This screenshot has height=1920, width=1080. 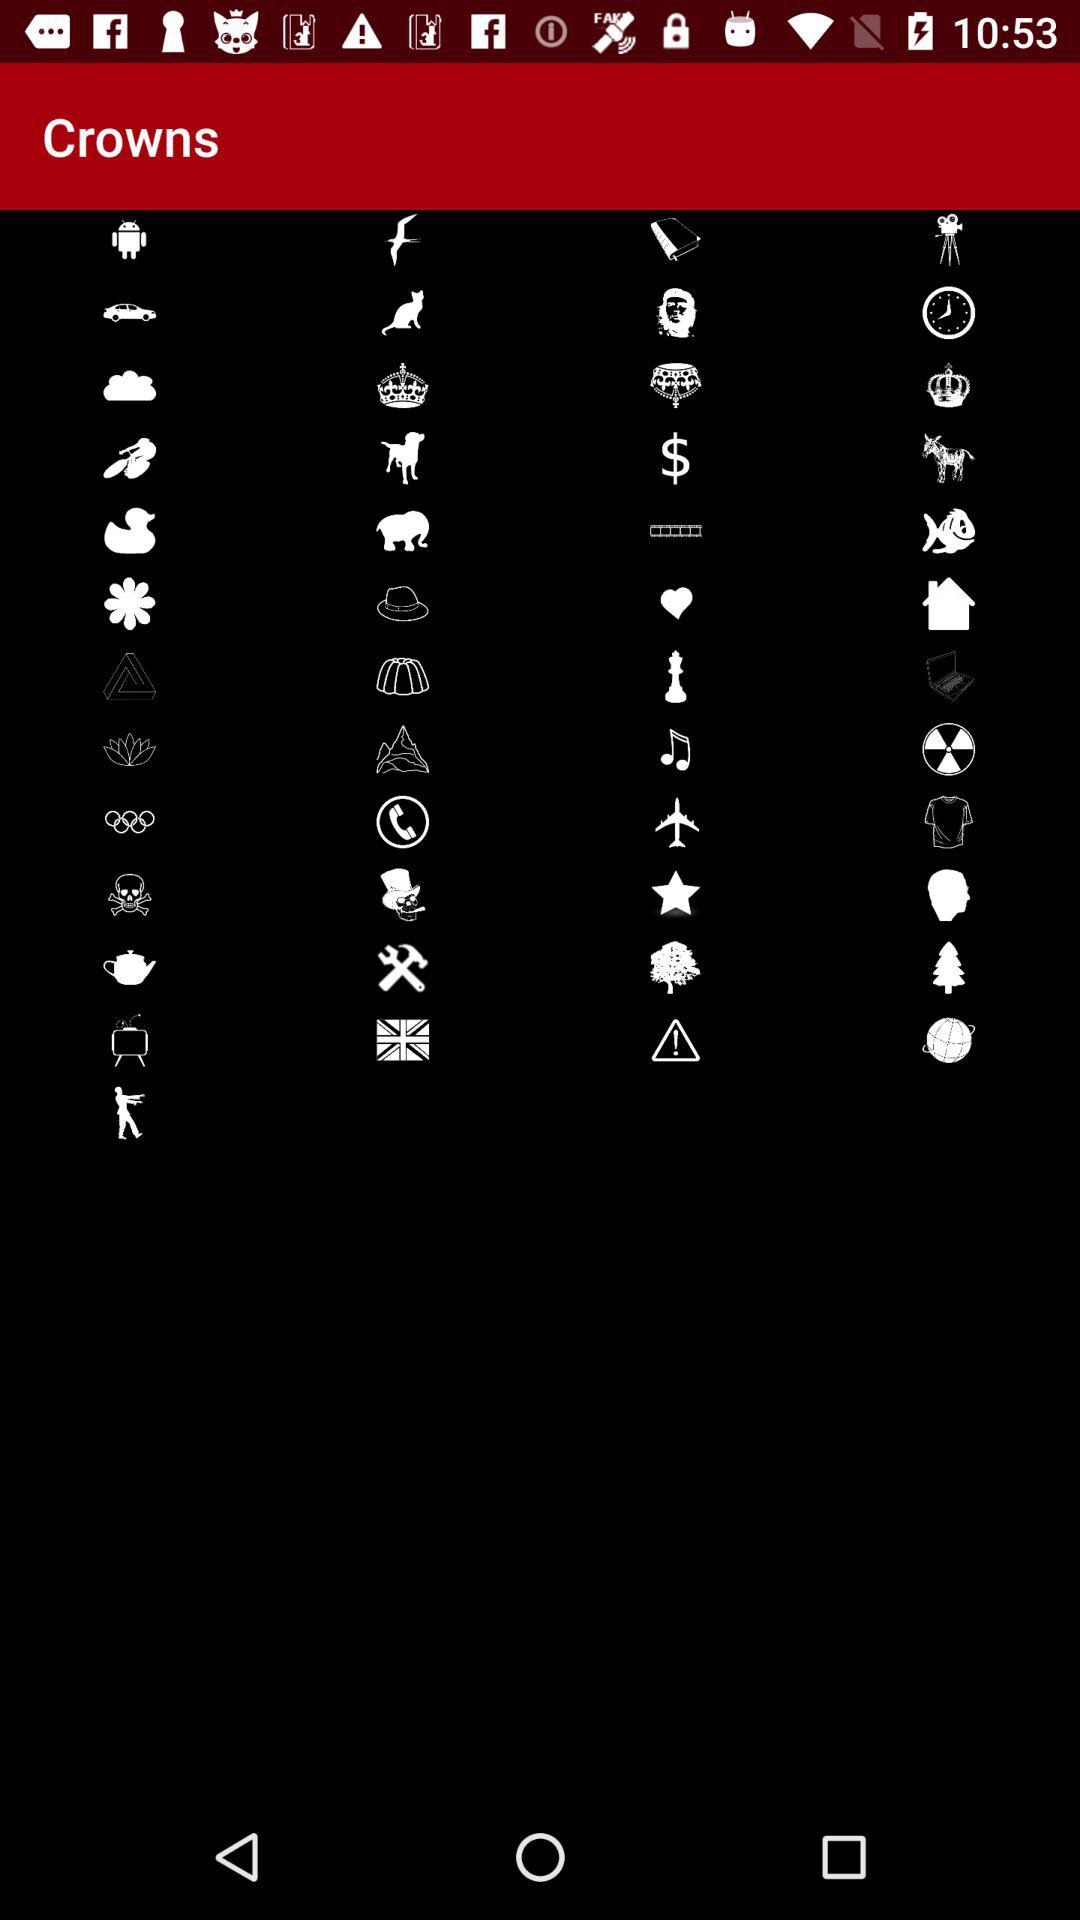 I want to click on move the icon symbol which is above the elephant icon symbol, so click(x=402, y=458).